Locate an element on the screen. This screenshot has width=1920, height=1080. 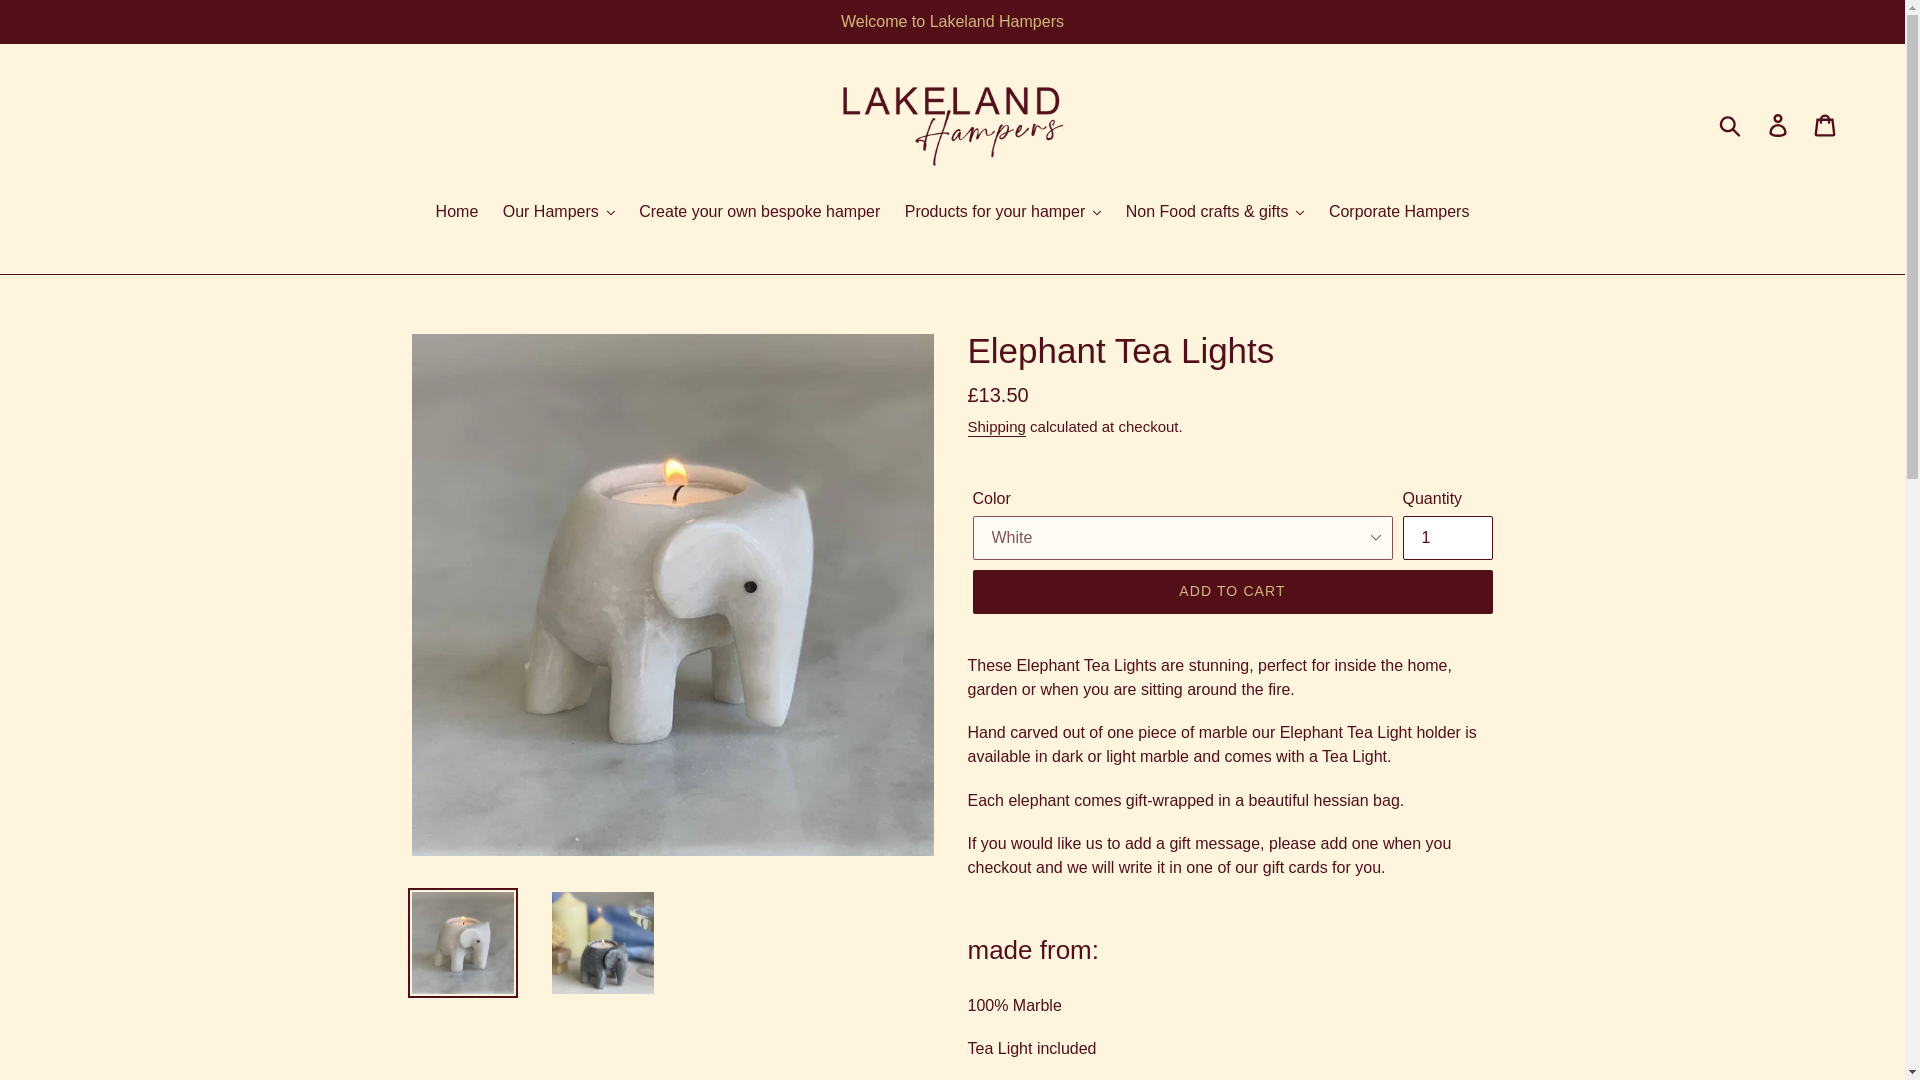
Log in is located at coordinates (1779, 123).